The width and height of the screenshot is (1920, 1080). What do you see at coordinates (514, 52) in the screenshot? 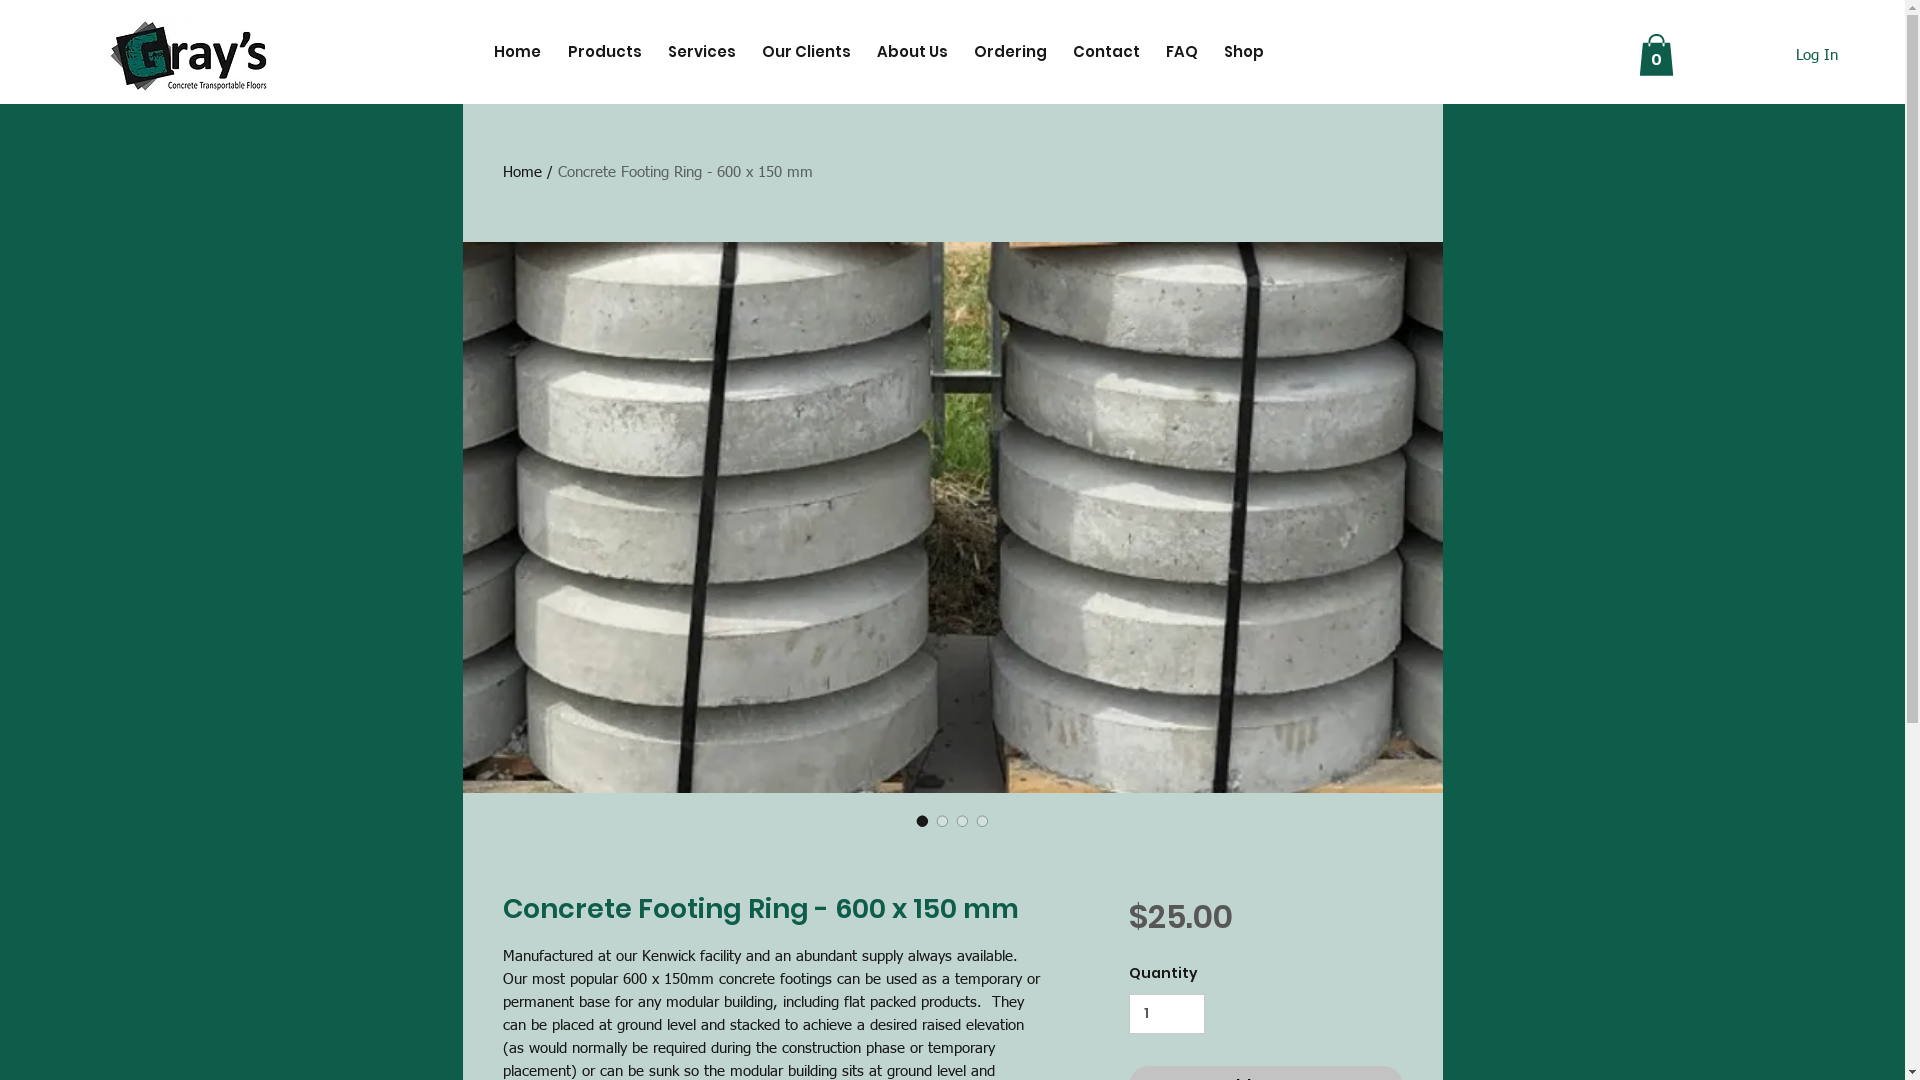
I see `Home` at bounding box center [514, 52].